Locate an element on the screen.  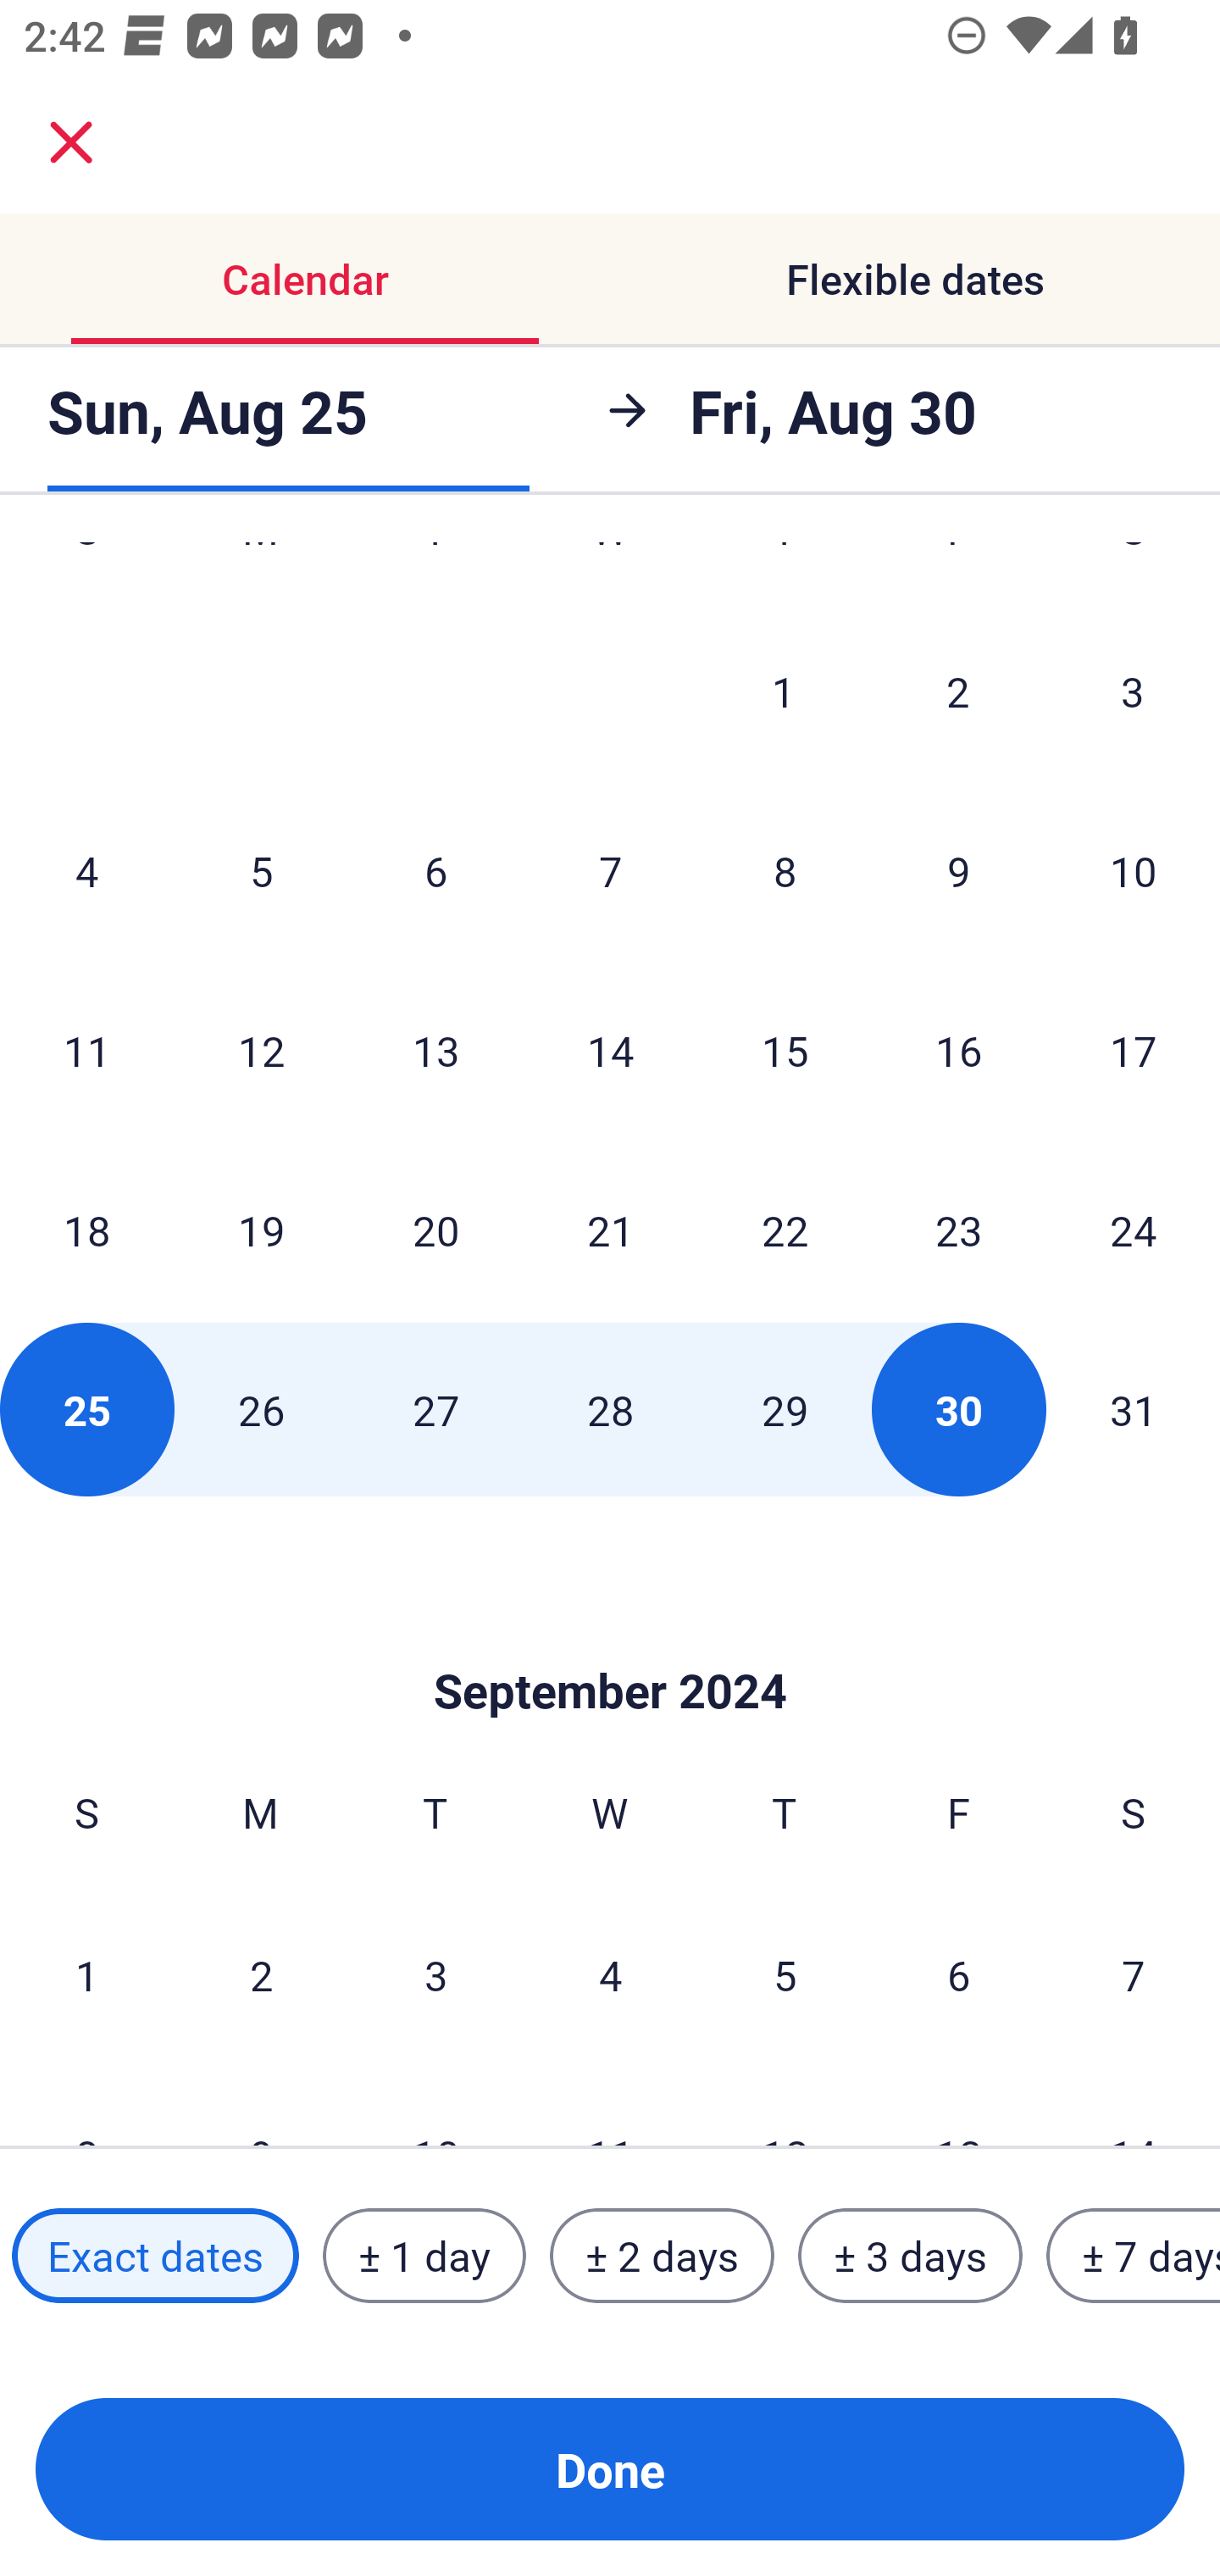
24 Saturday, August 24, 2024 is located at coordinates (1134, 1230).